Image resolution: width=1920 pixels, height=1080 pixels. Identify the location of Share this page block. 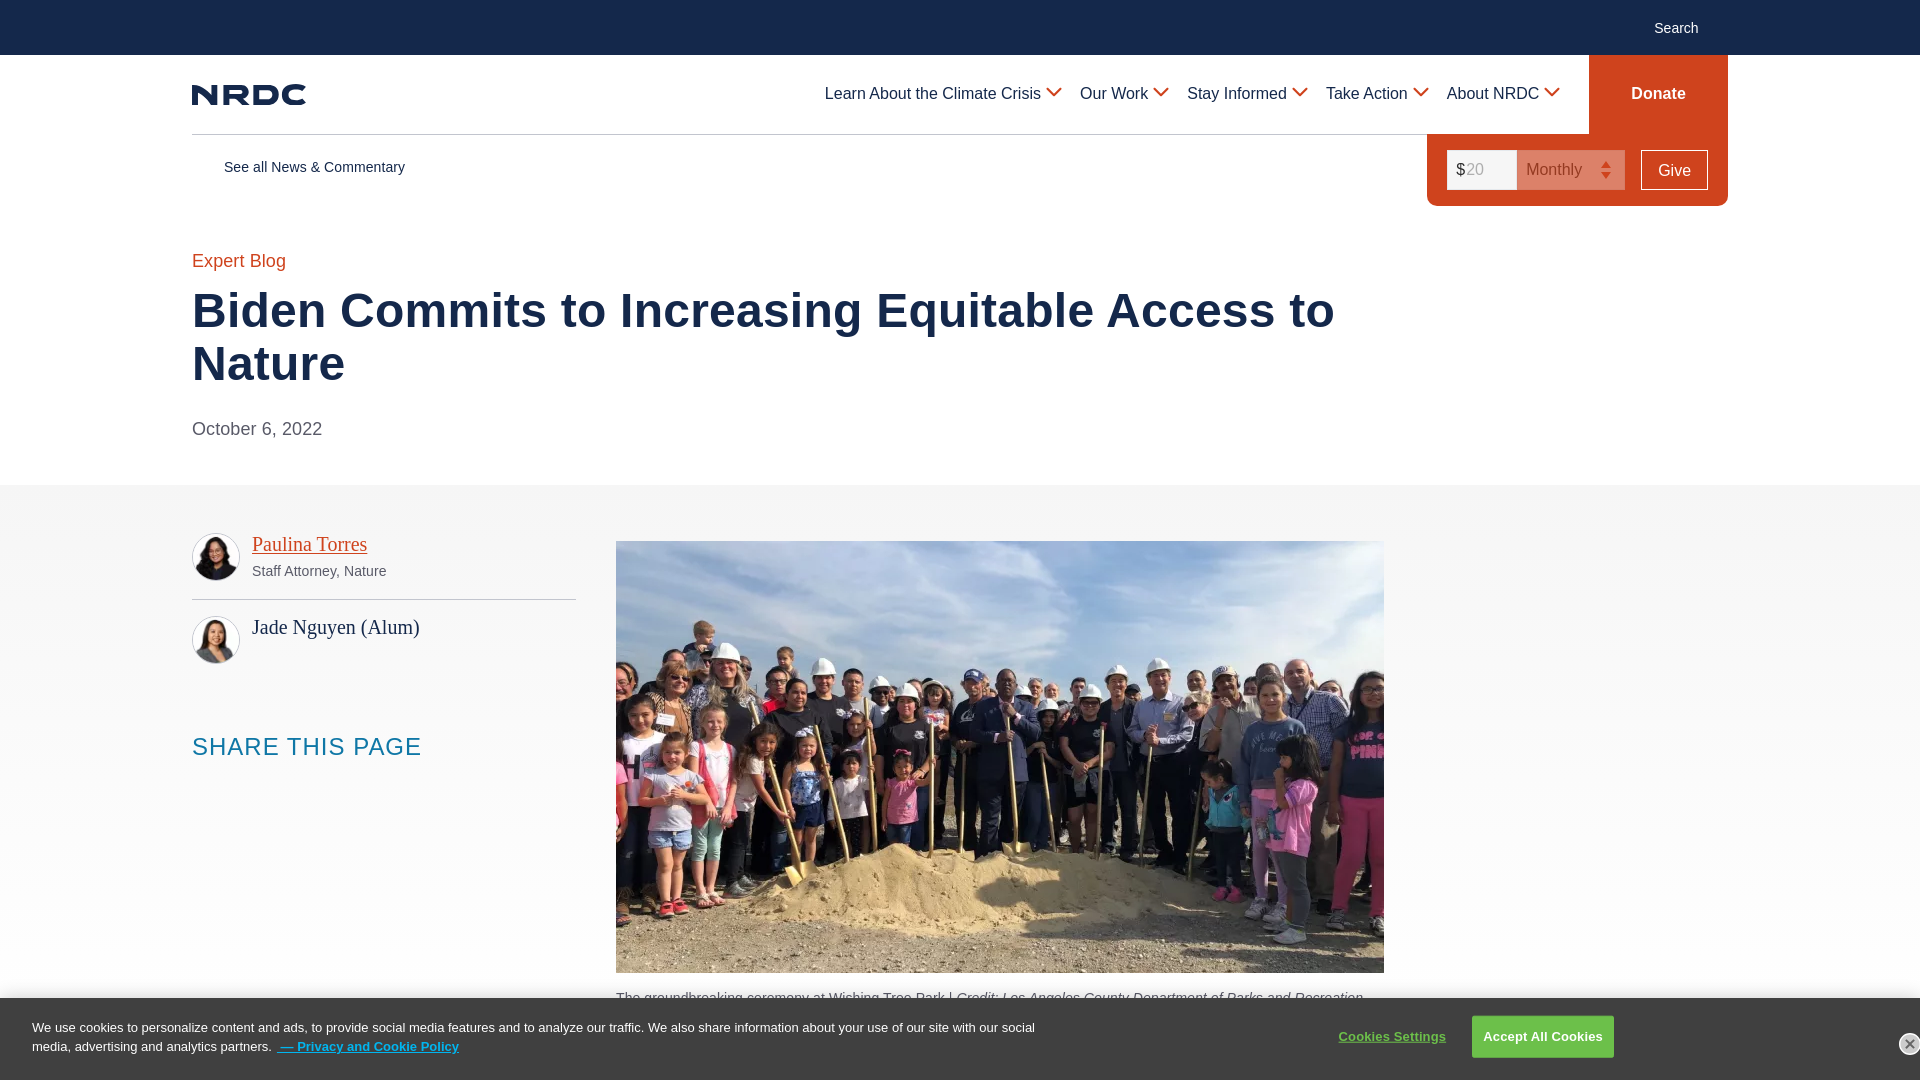
(206, 785).